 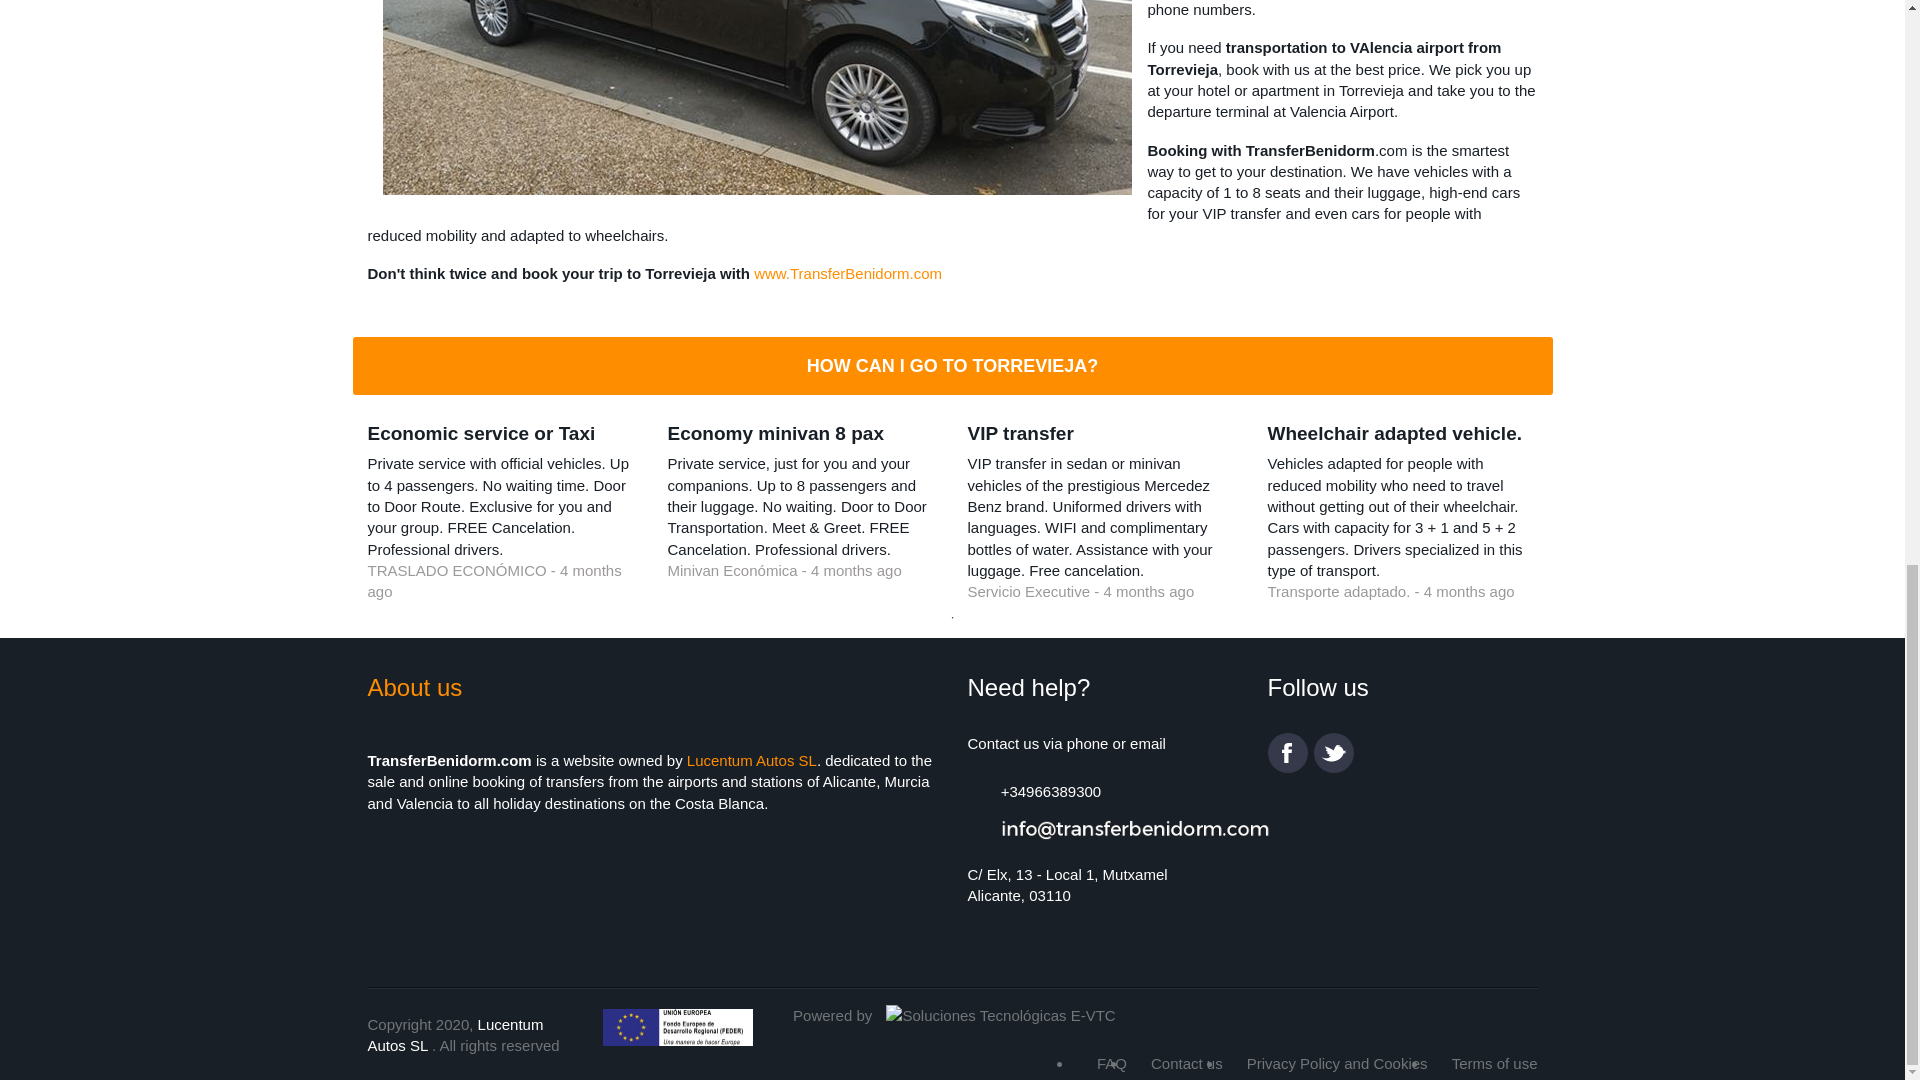 I want to click on Facebook, so click(x=1287, y=753).